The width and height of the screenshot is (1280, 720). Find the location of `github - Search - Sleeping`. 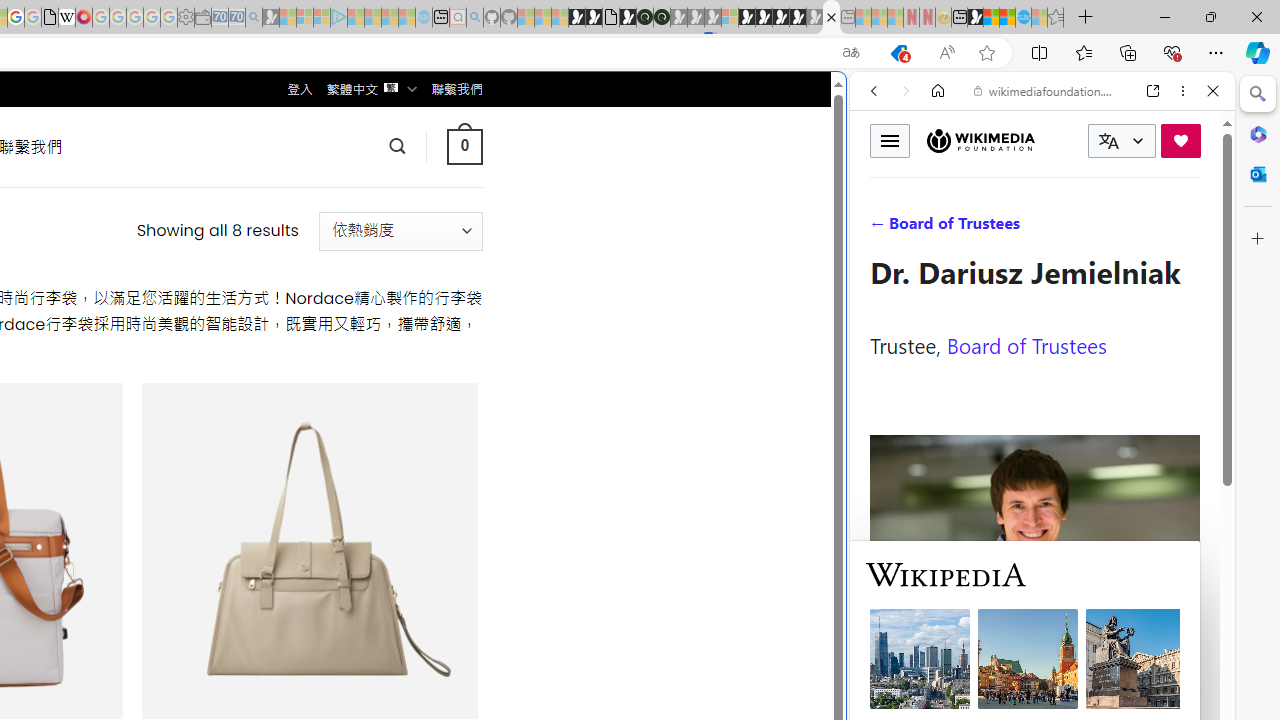

github - Search - Sleeping is located at coordinates (474, 18).